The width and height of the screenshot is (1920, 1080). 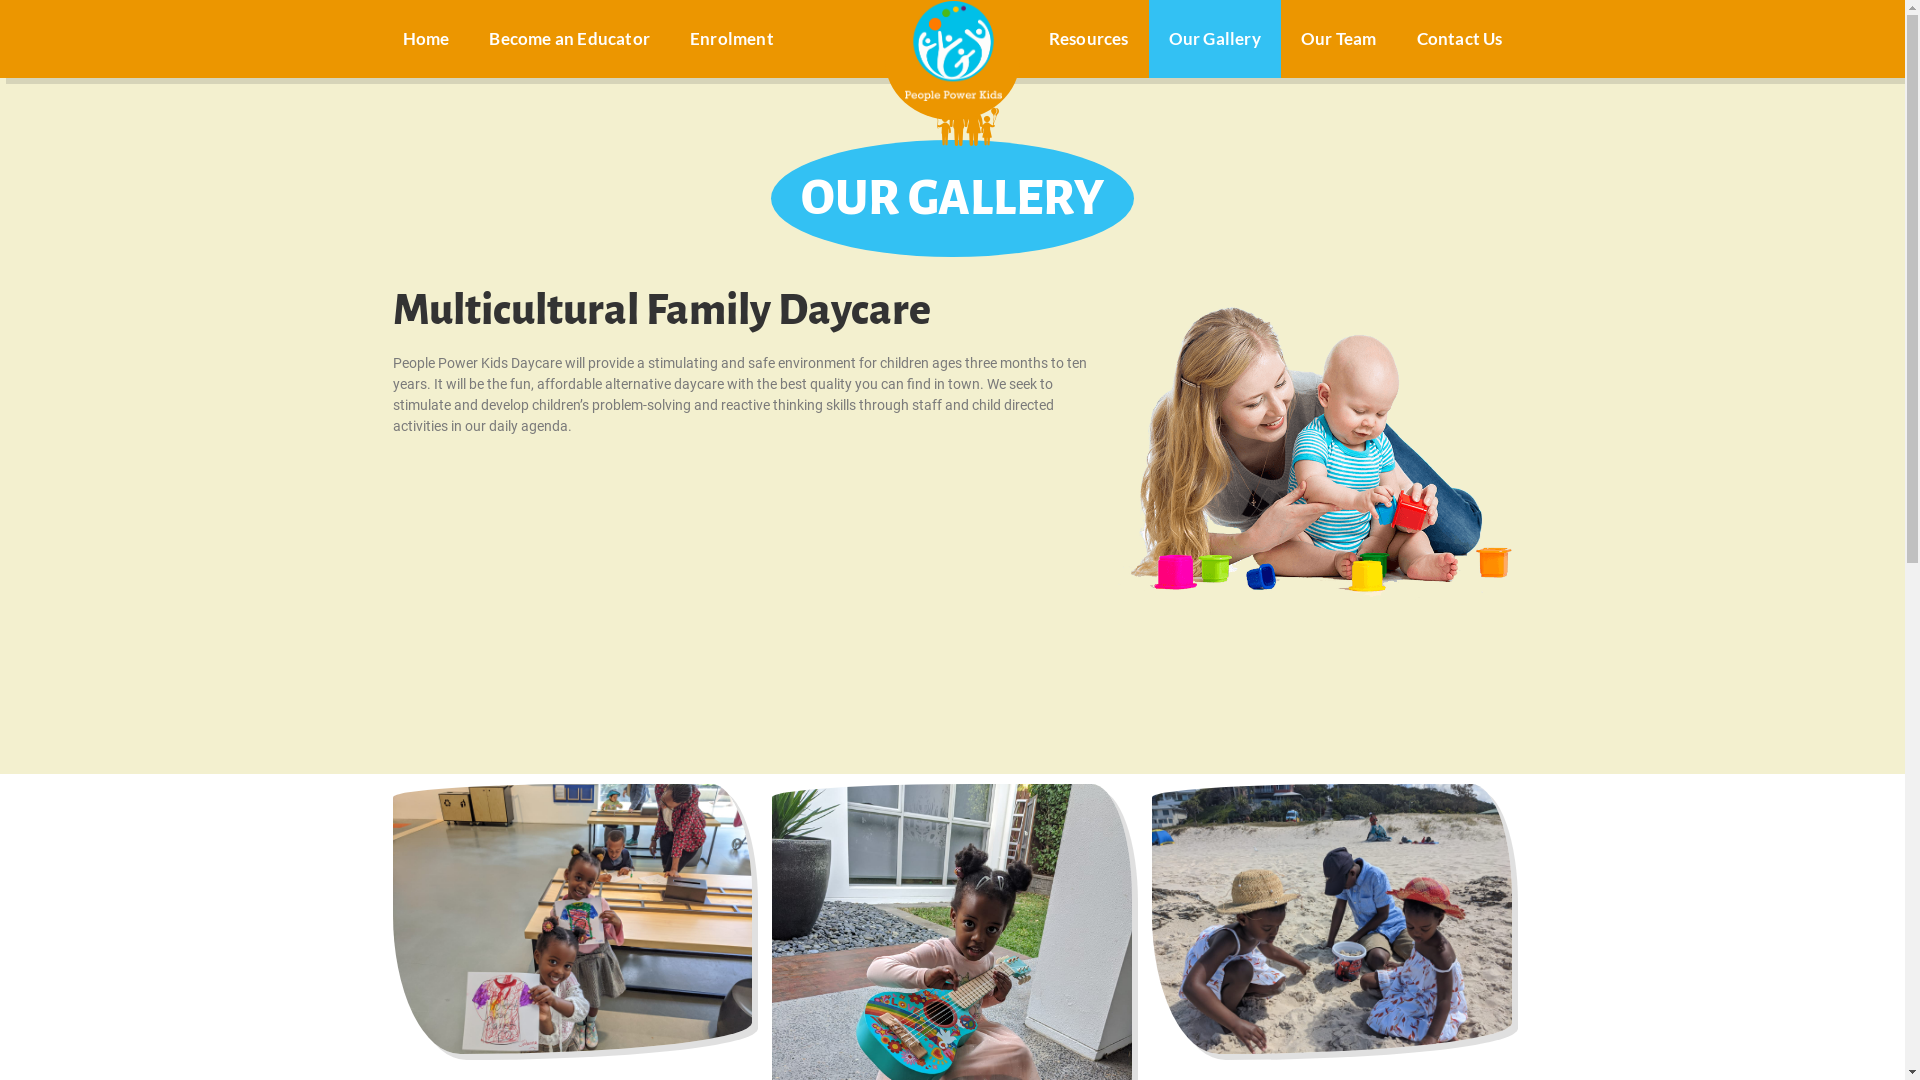 I want to click on Home, so click(x=426, y=38).